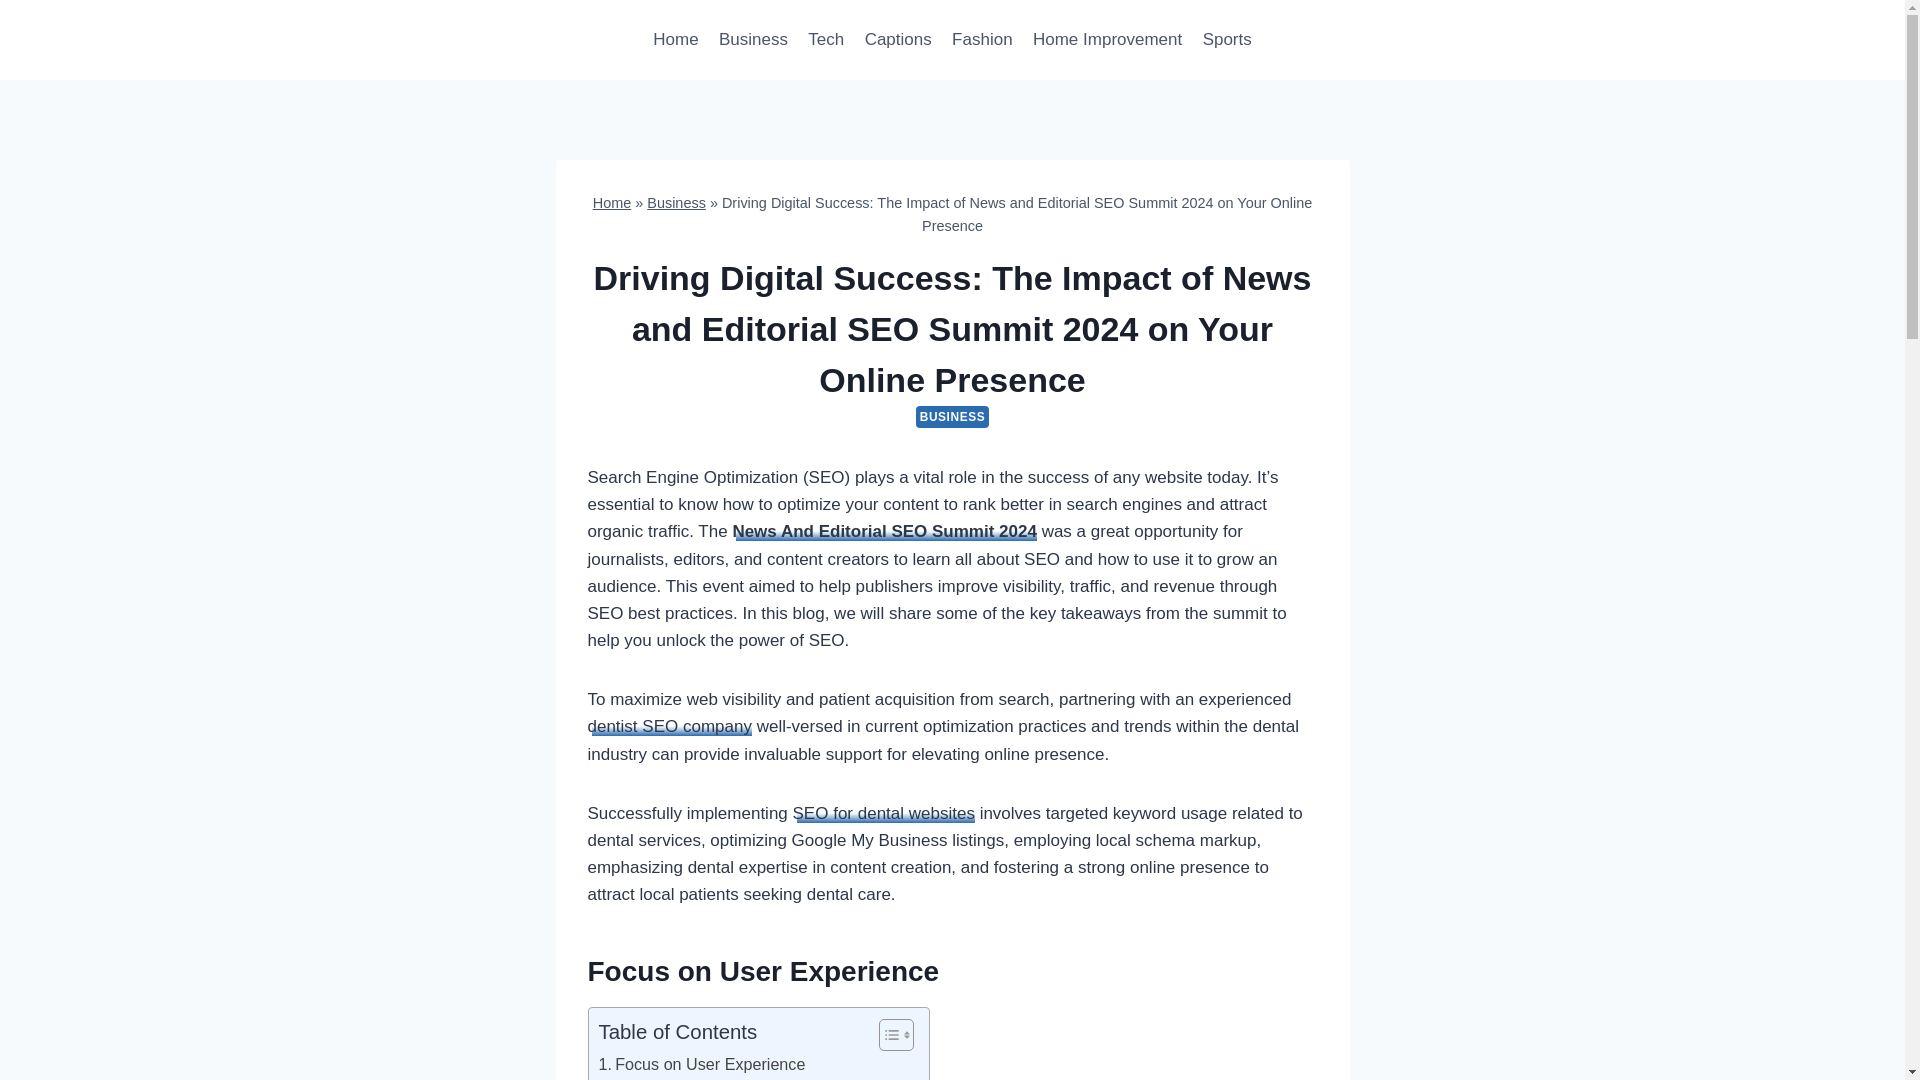 The image size is (1920, 1080). Describe the element at coordinates (952, 416) in the screenshot. I see `BUSINESS` at that location.